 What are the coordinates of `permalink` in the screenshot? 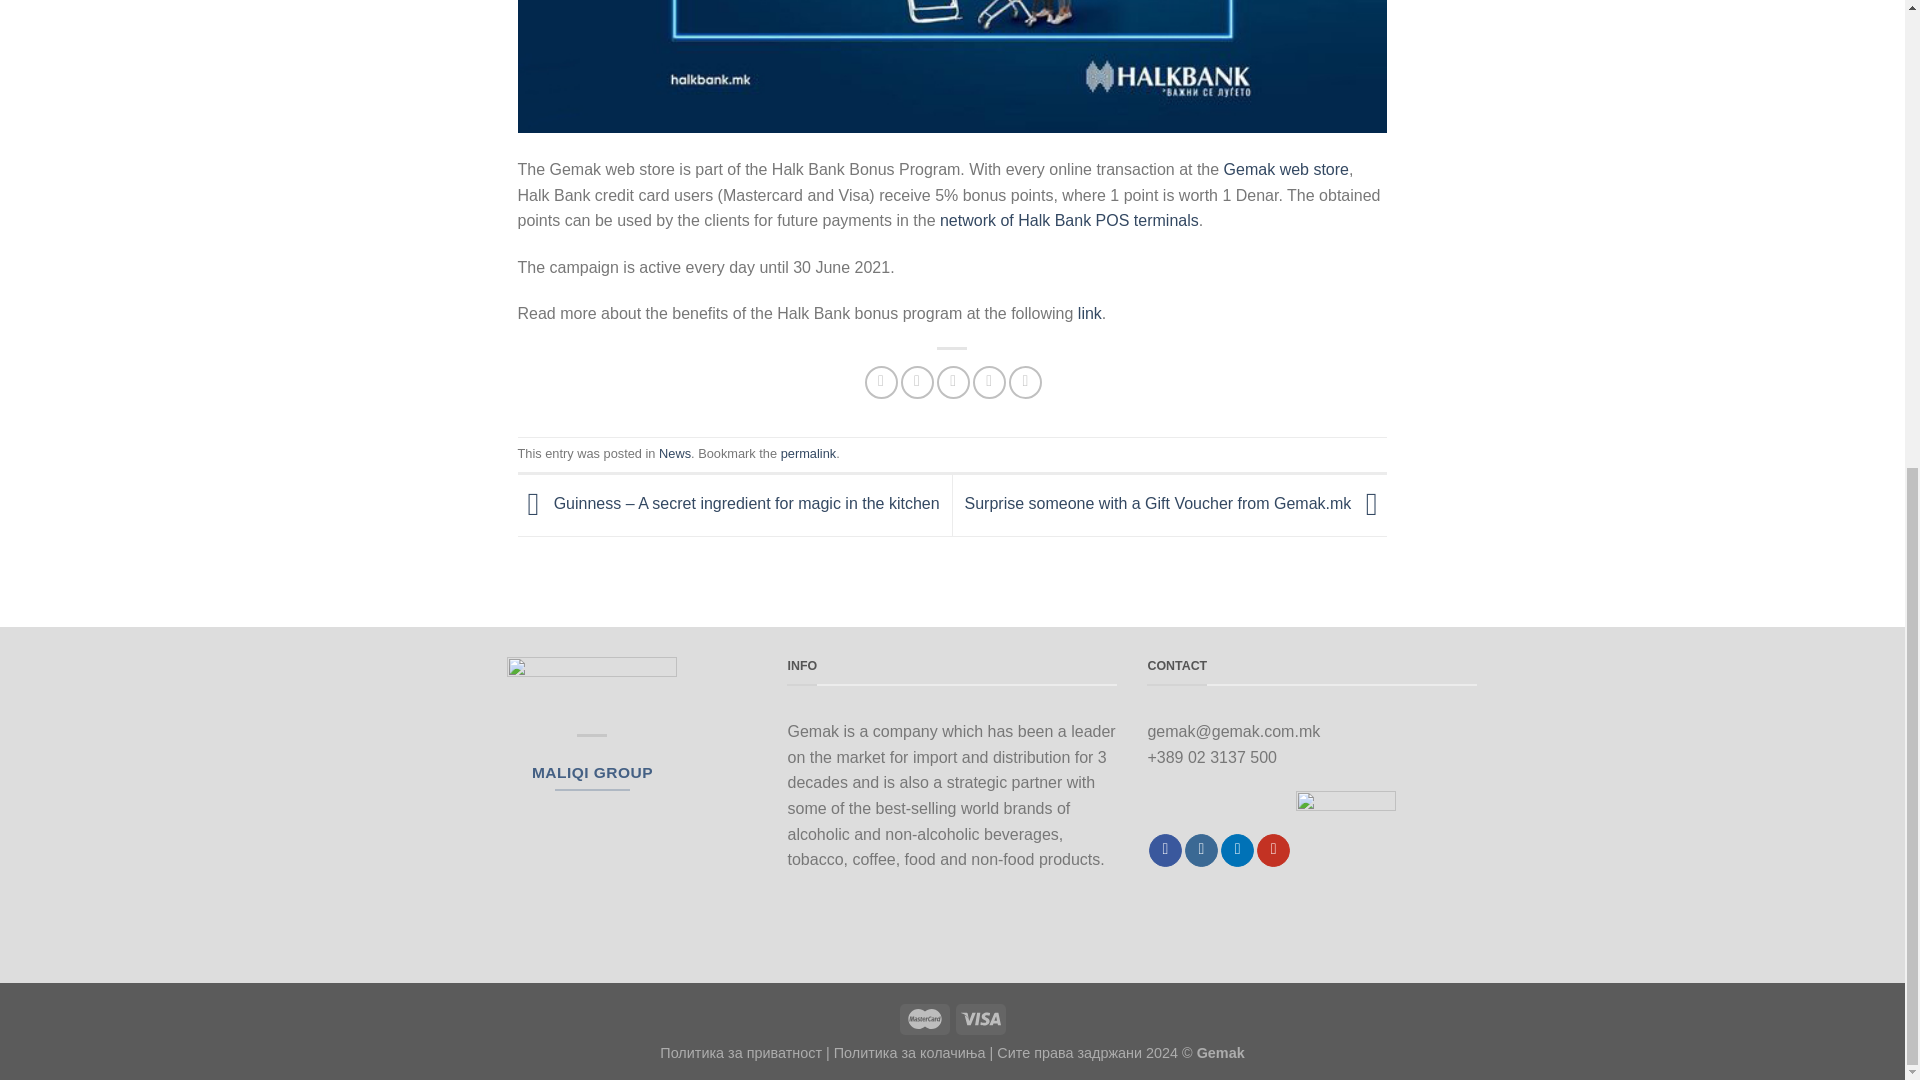 It's located at (808, 454).